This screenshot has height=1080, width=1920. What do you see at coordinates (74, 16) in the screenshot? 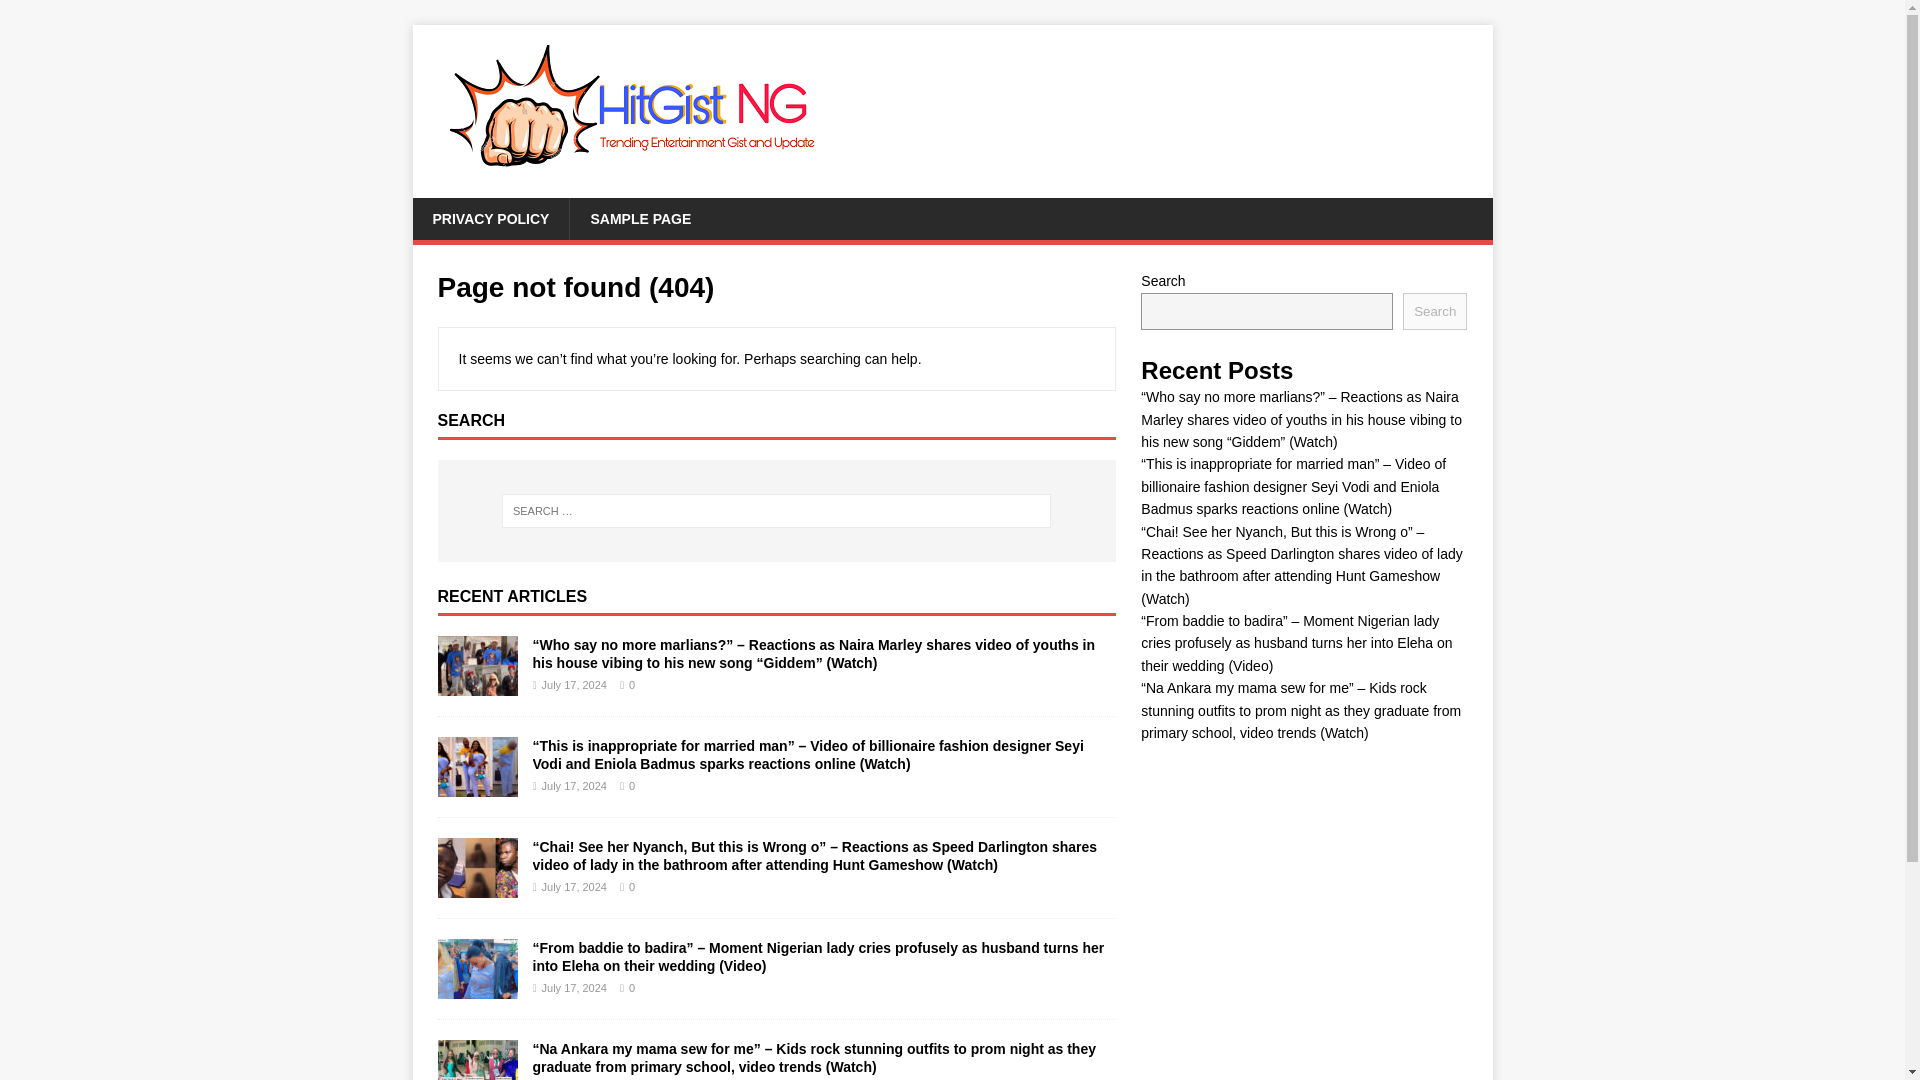
I see `Search` at bounding box center [74, 16].